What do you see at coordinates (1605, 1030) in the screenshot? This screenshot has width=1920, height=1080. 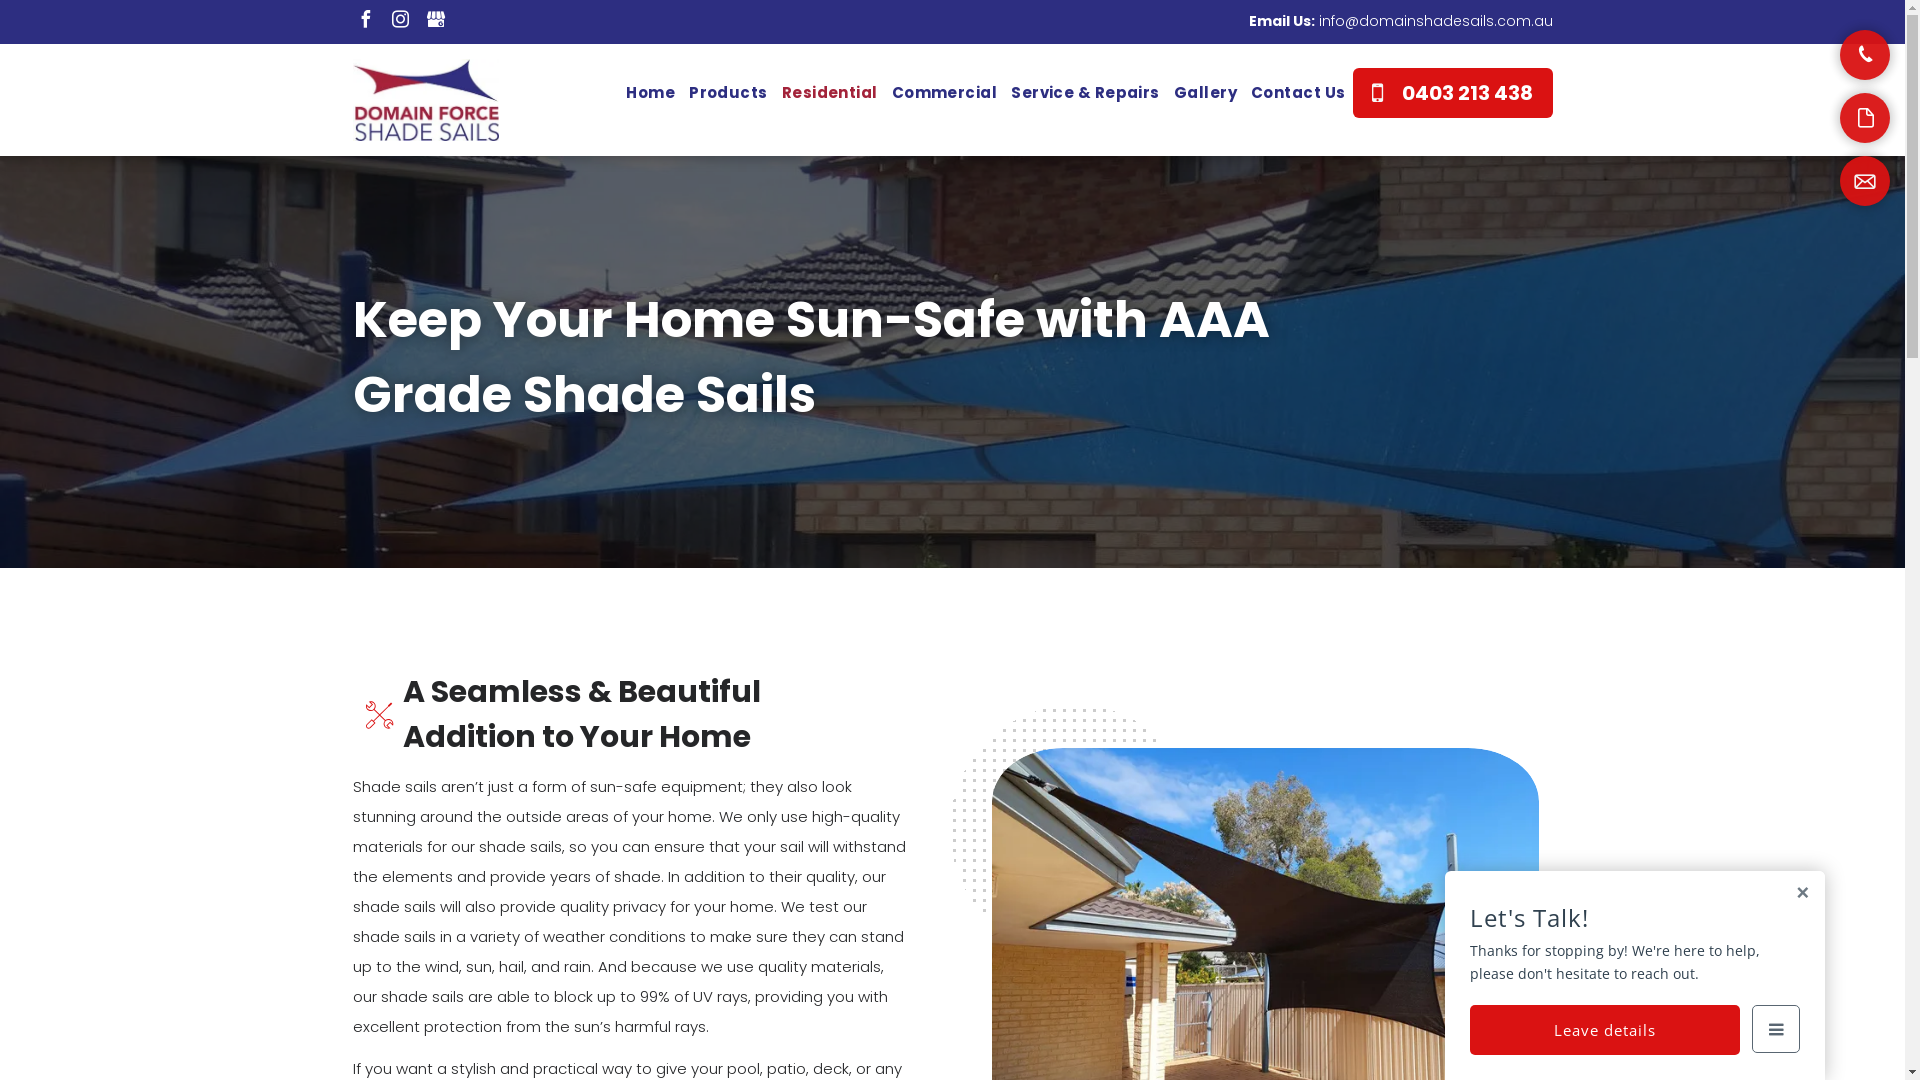 I see `Leave details` at bounding box center [1605, 1030].